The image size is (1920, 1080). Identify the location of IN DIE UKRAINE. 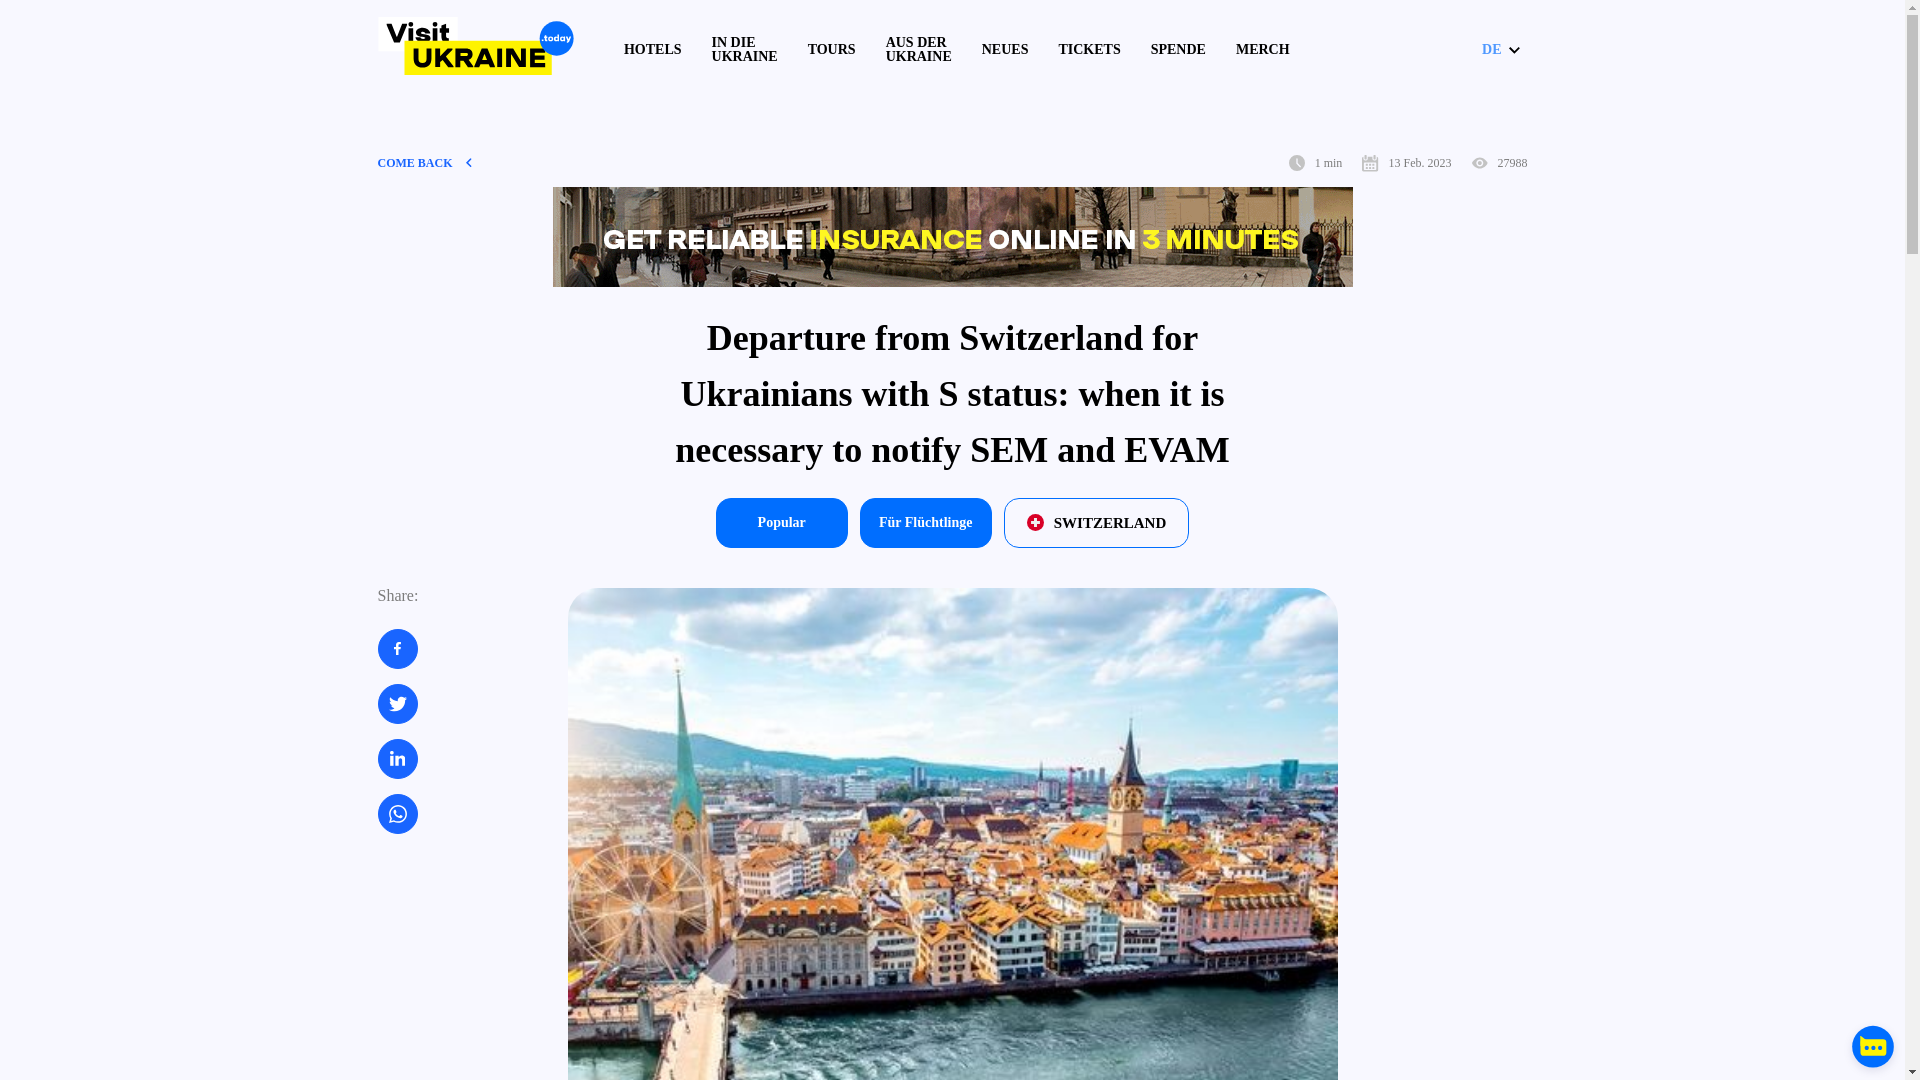
(744, 49).